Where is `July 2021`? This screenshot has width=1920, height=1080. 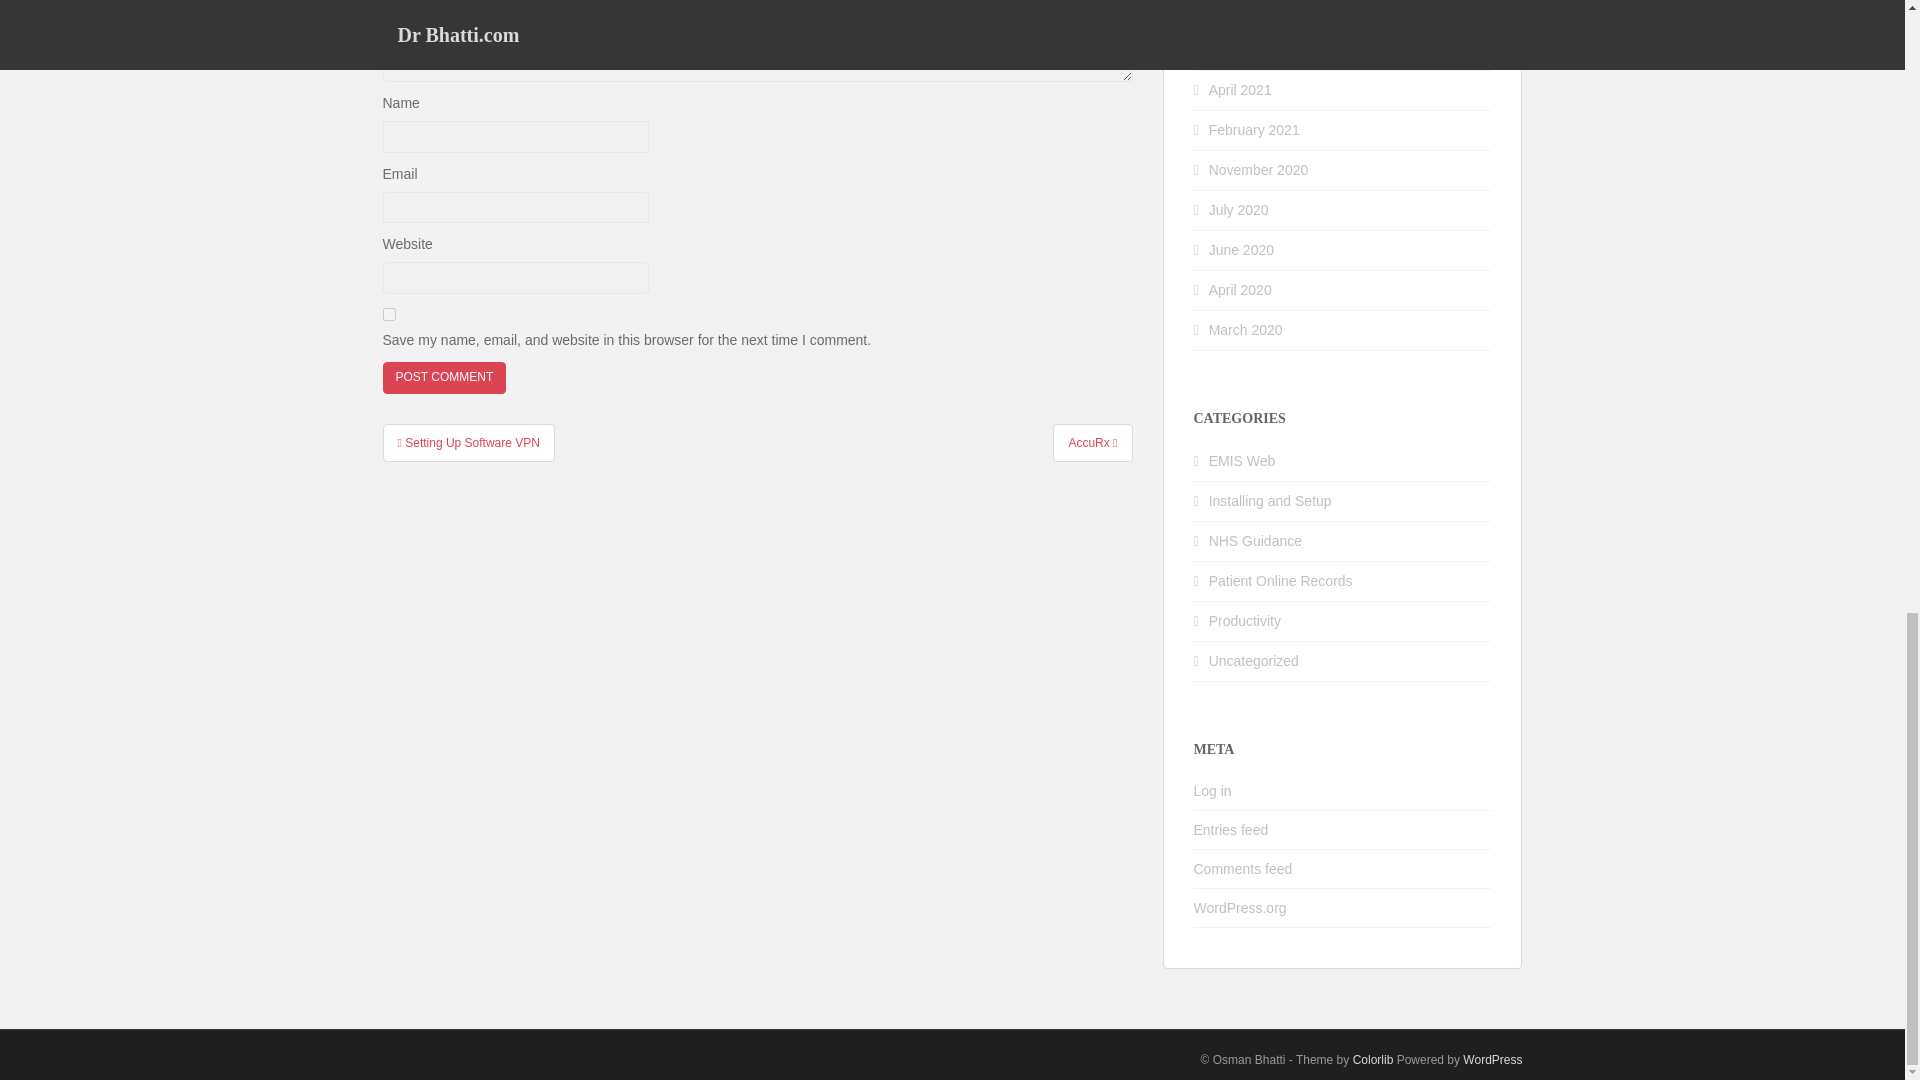
July 2021 is located at coordinates (1239, 10).